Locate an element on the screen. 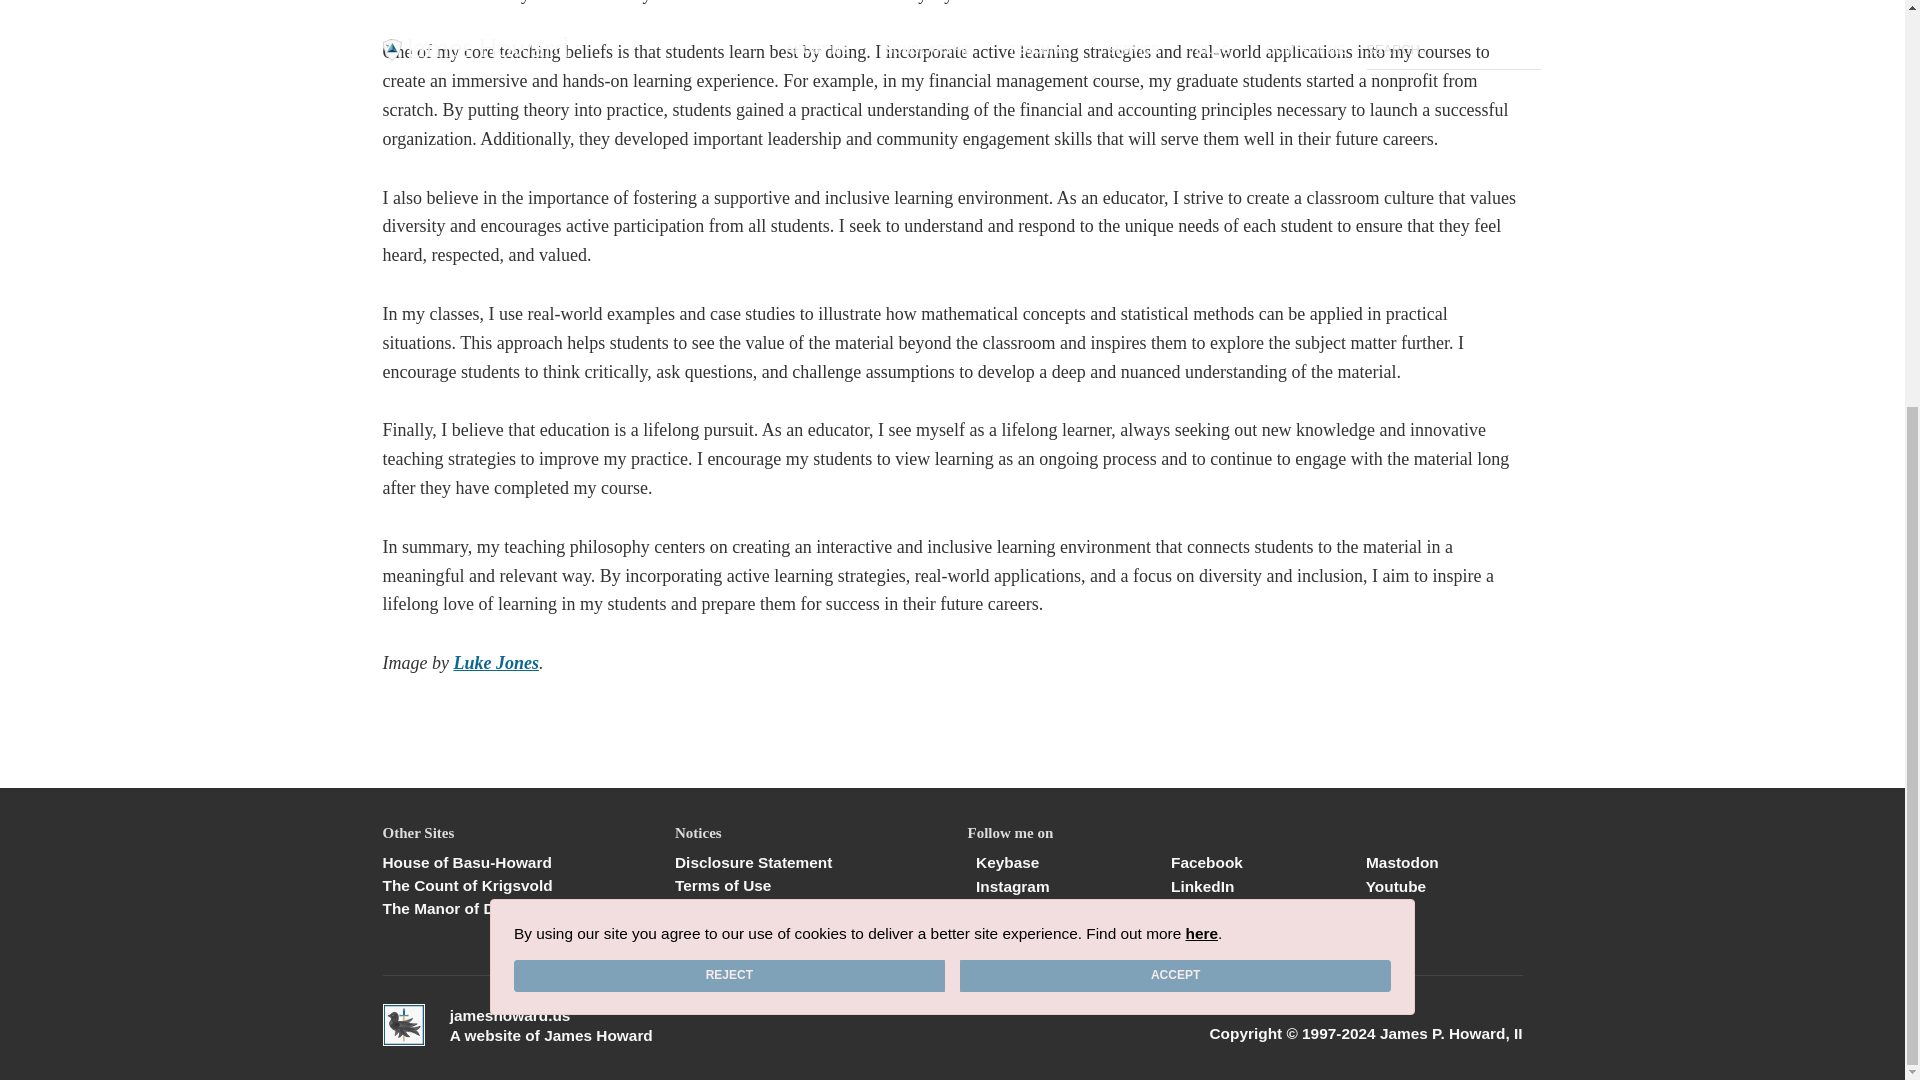    LinkedIn is located at coordinates (1198, 886).